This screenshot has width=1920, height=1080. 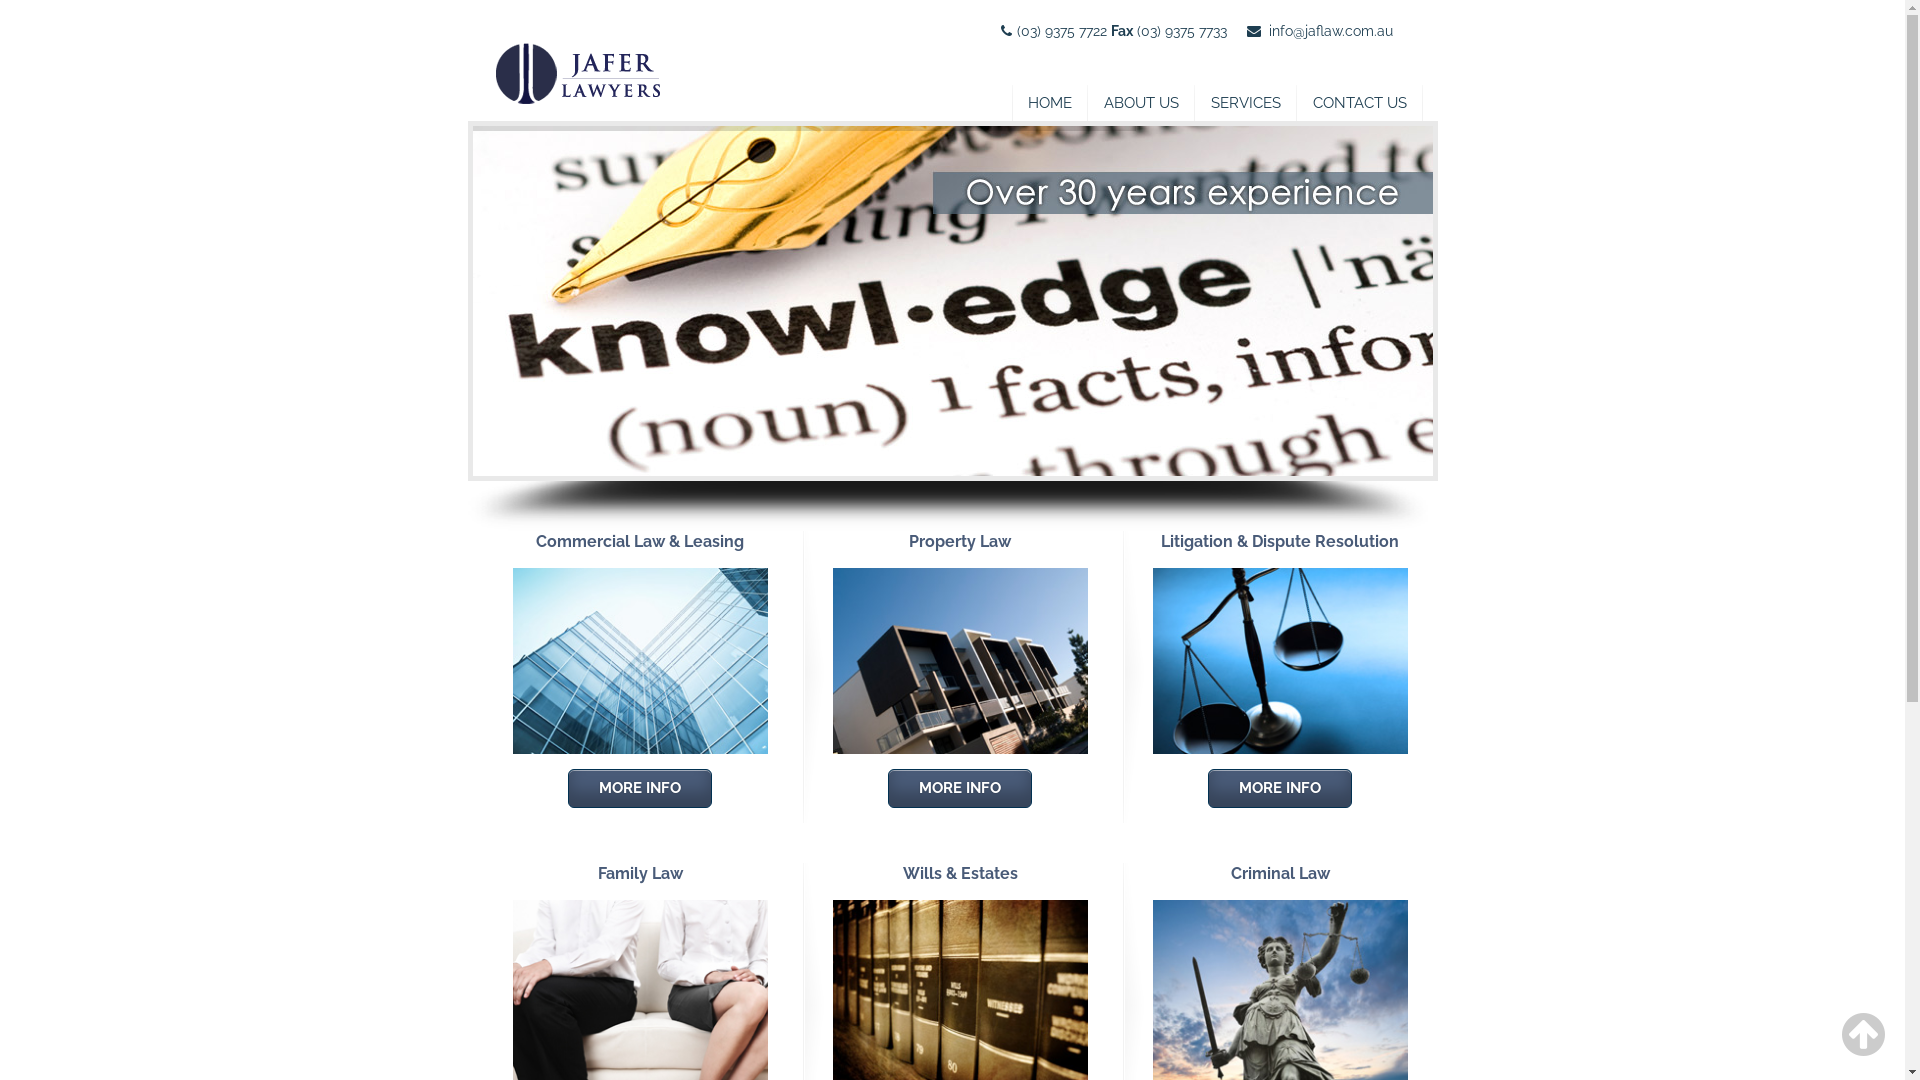 What do you see at coordinates (640, 788) in the screenshot?
I see `MORE INFO` at bounding box center [640, 788].